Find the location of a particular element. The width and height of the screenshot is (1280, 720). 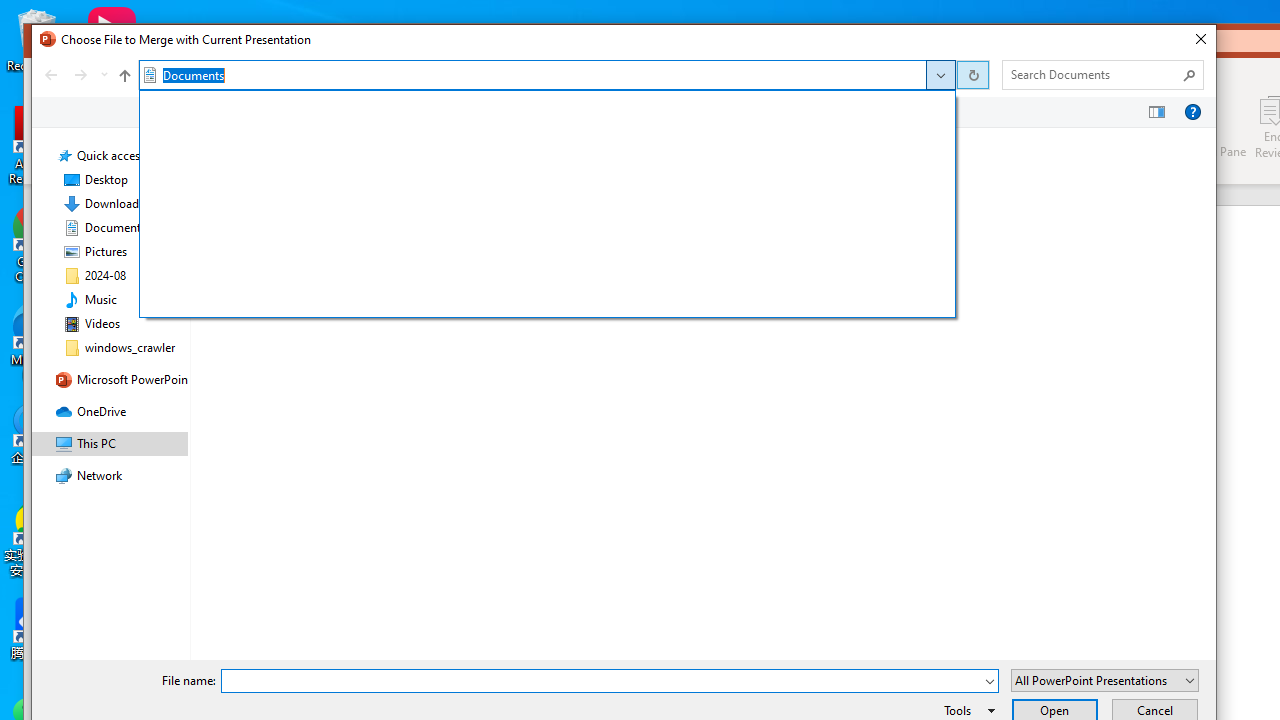

Address band toolbar is located at coordinates (972, 74).